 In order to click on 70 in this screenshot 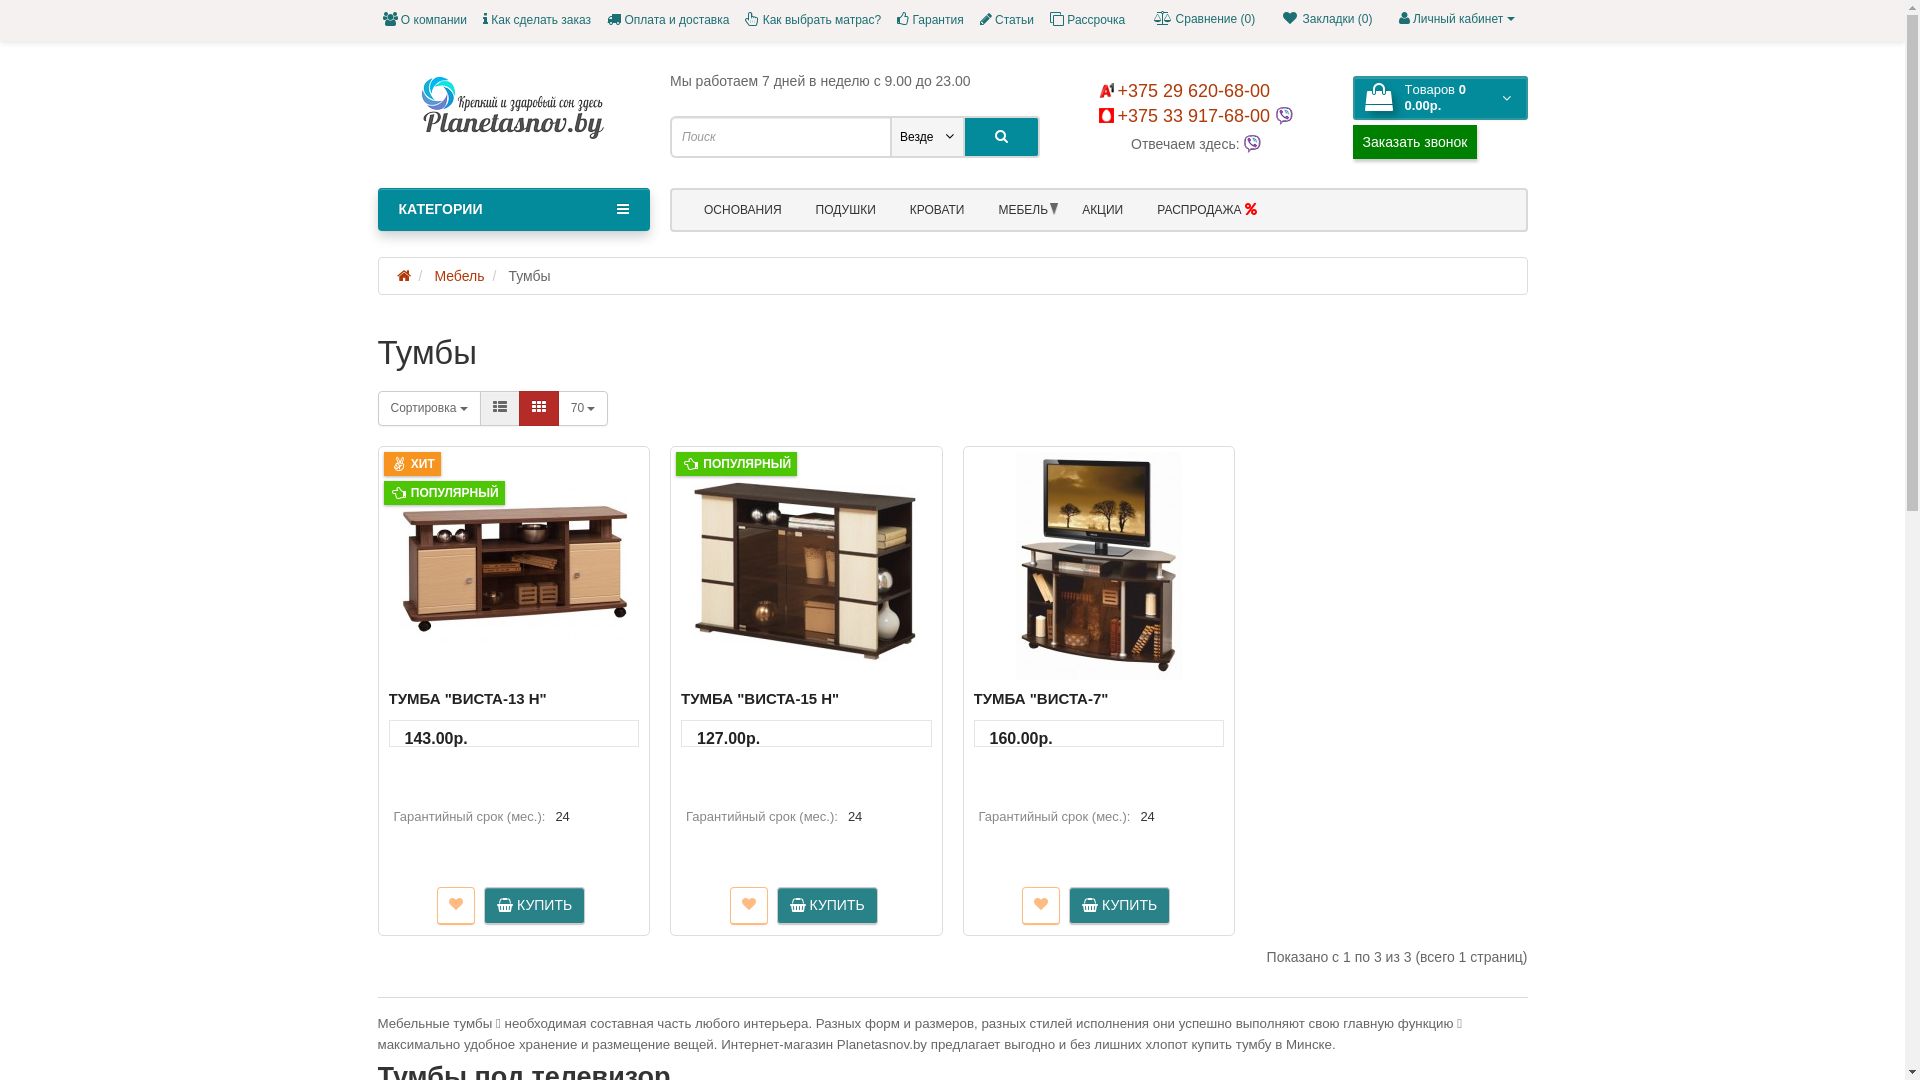, I will do `click(584, 408)`.